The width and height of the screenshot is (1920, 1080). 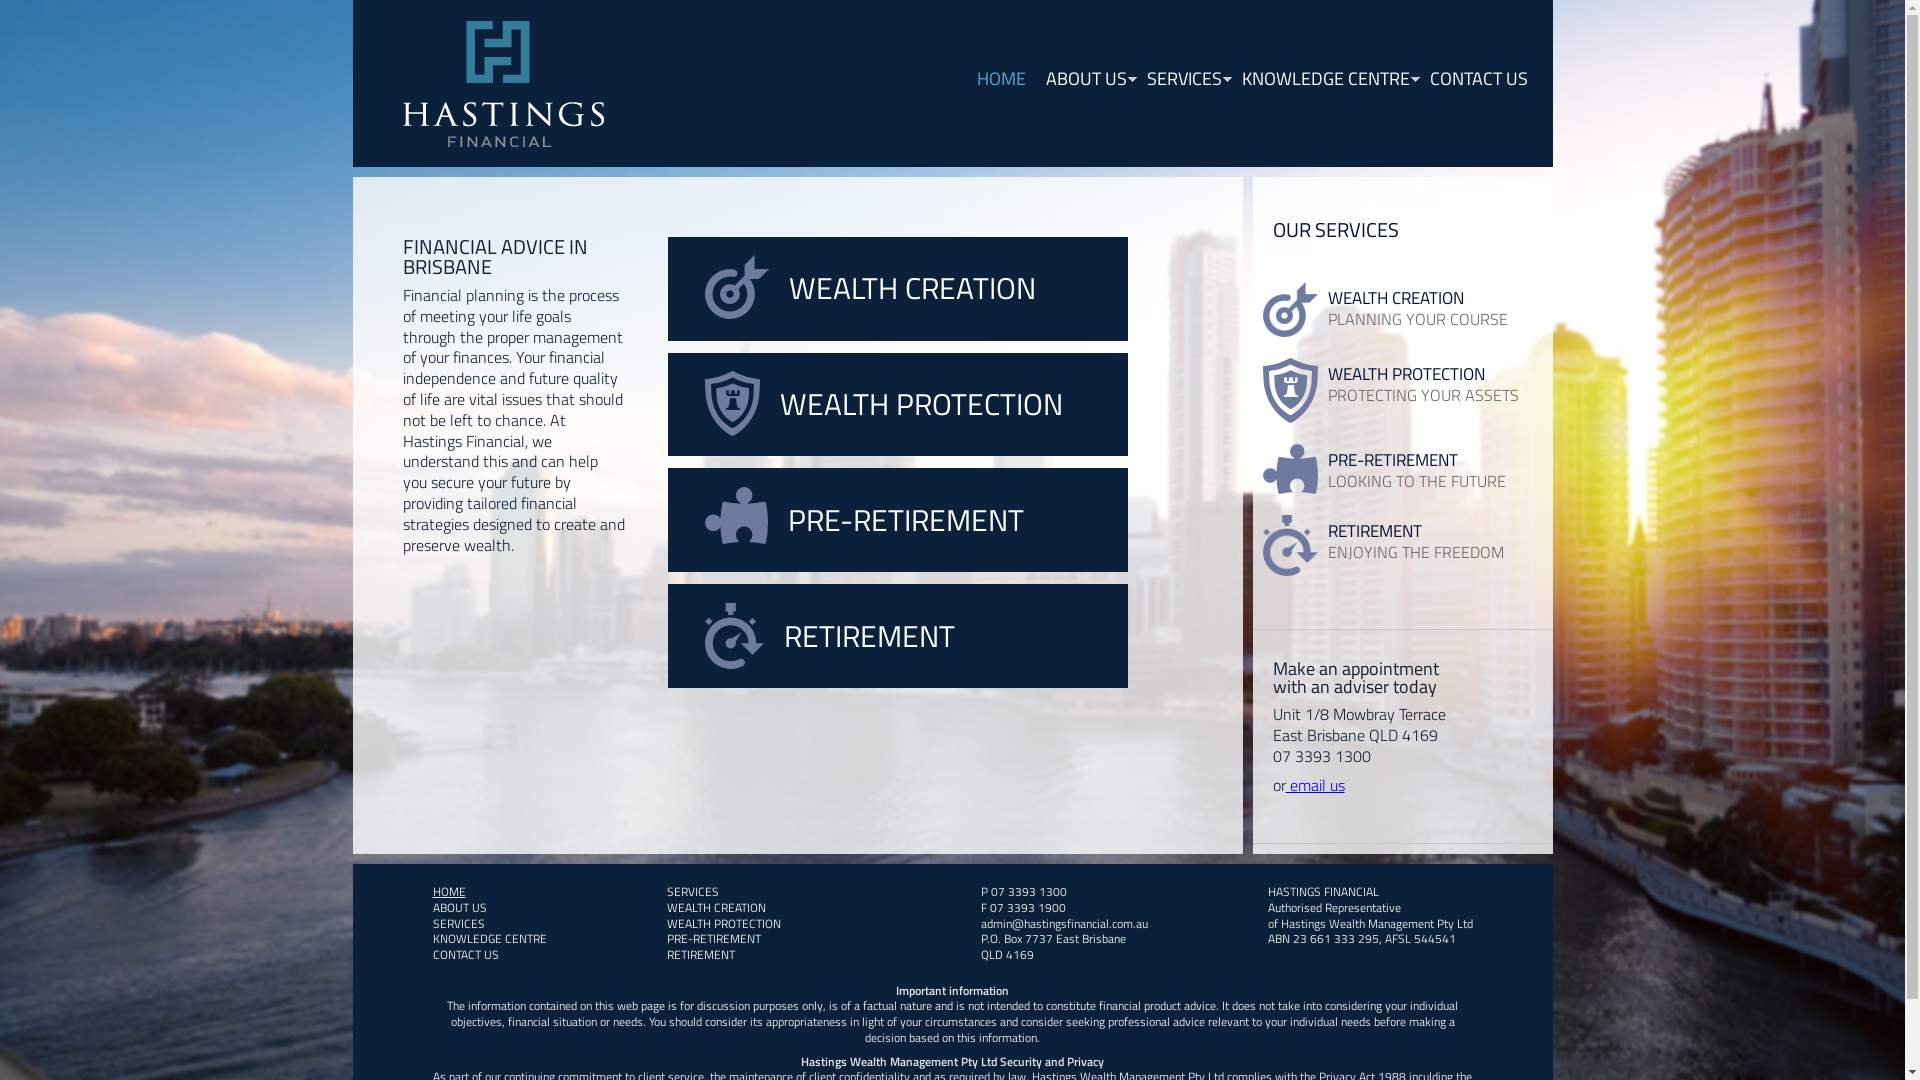 I want to click on WEALTH PROTECTION, so click(x=723, y=924).